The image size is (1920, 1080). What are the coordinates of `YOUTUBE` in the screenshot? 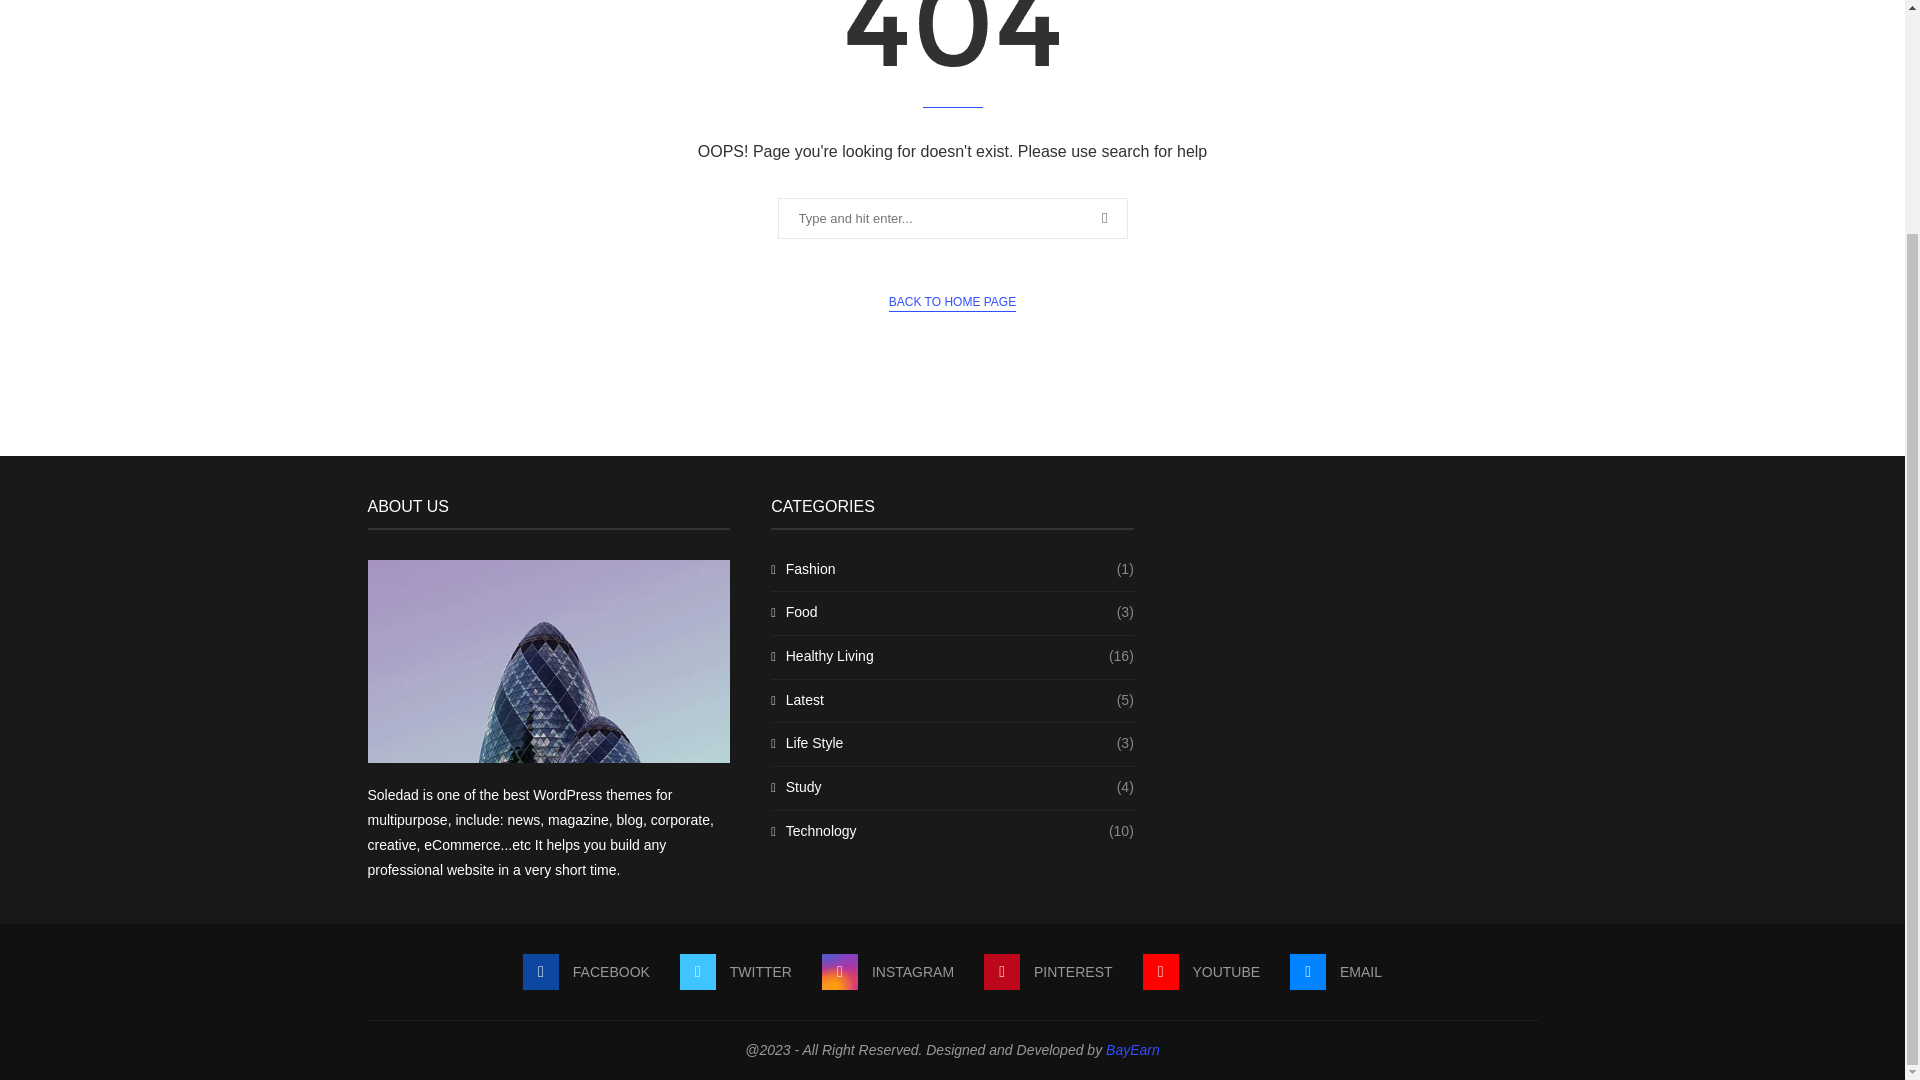 It's located at (1202, 972).